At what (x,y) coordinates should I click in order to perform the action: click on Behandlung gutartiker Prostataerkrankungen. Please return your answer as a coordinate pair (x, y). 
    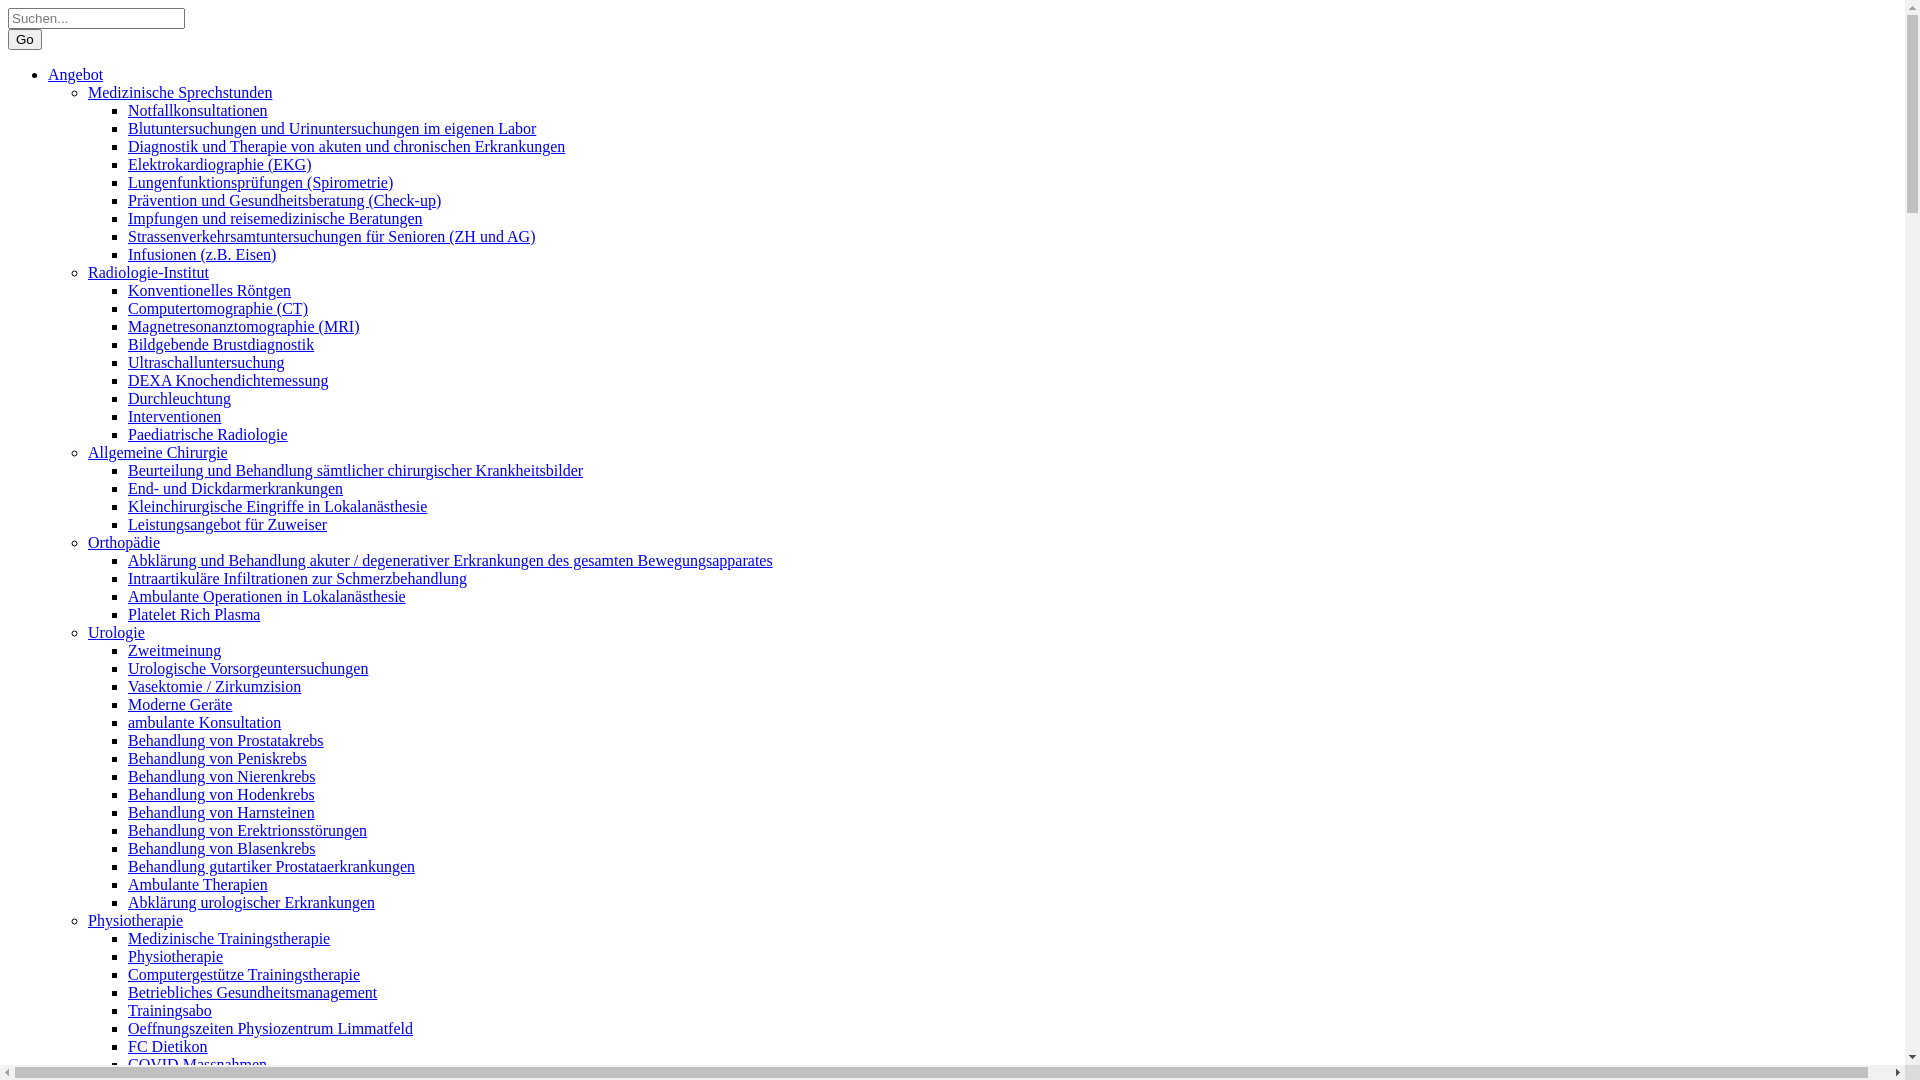
    Looking at the image, I should click on (272, 866).